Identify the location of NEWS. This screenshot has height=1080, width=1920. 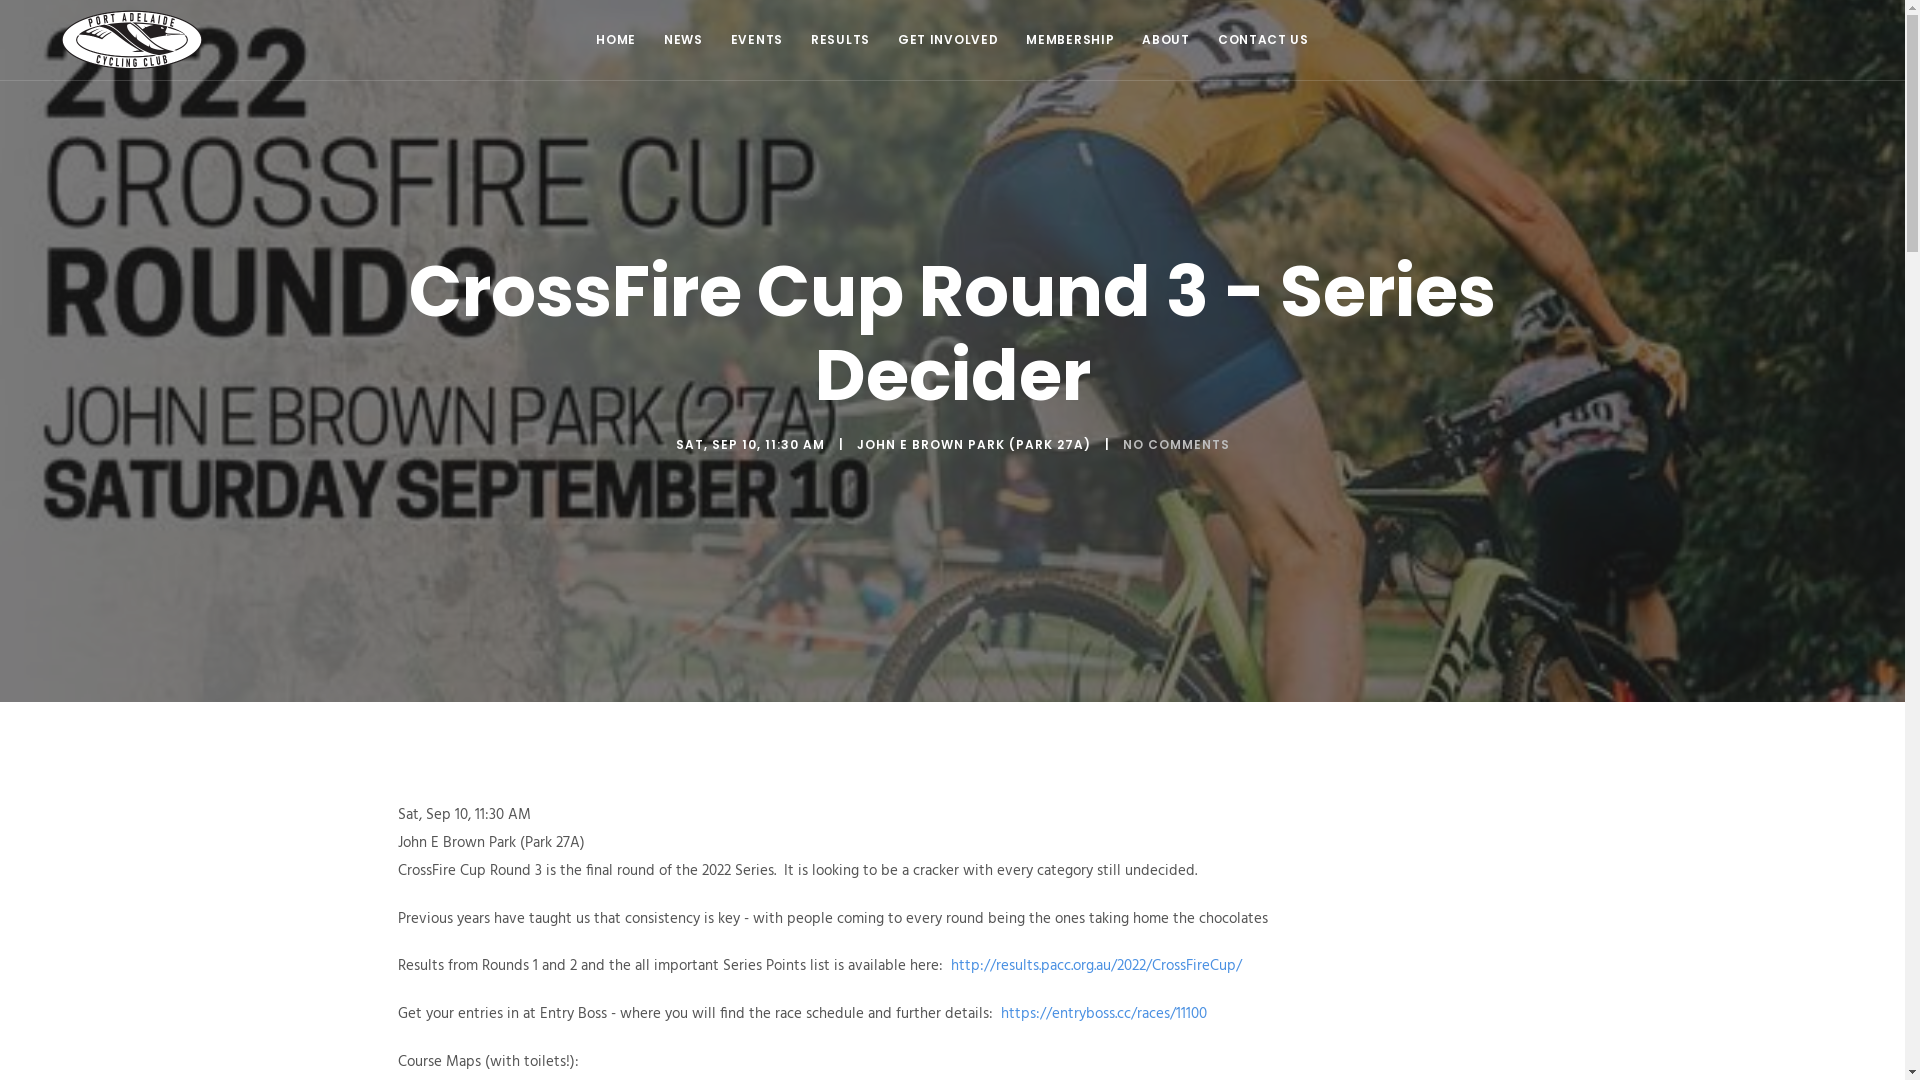
(684, 40).